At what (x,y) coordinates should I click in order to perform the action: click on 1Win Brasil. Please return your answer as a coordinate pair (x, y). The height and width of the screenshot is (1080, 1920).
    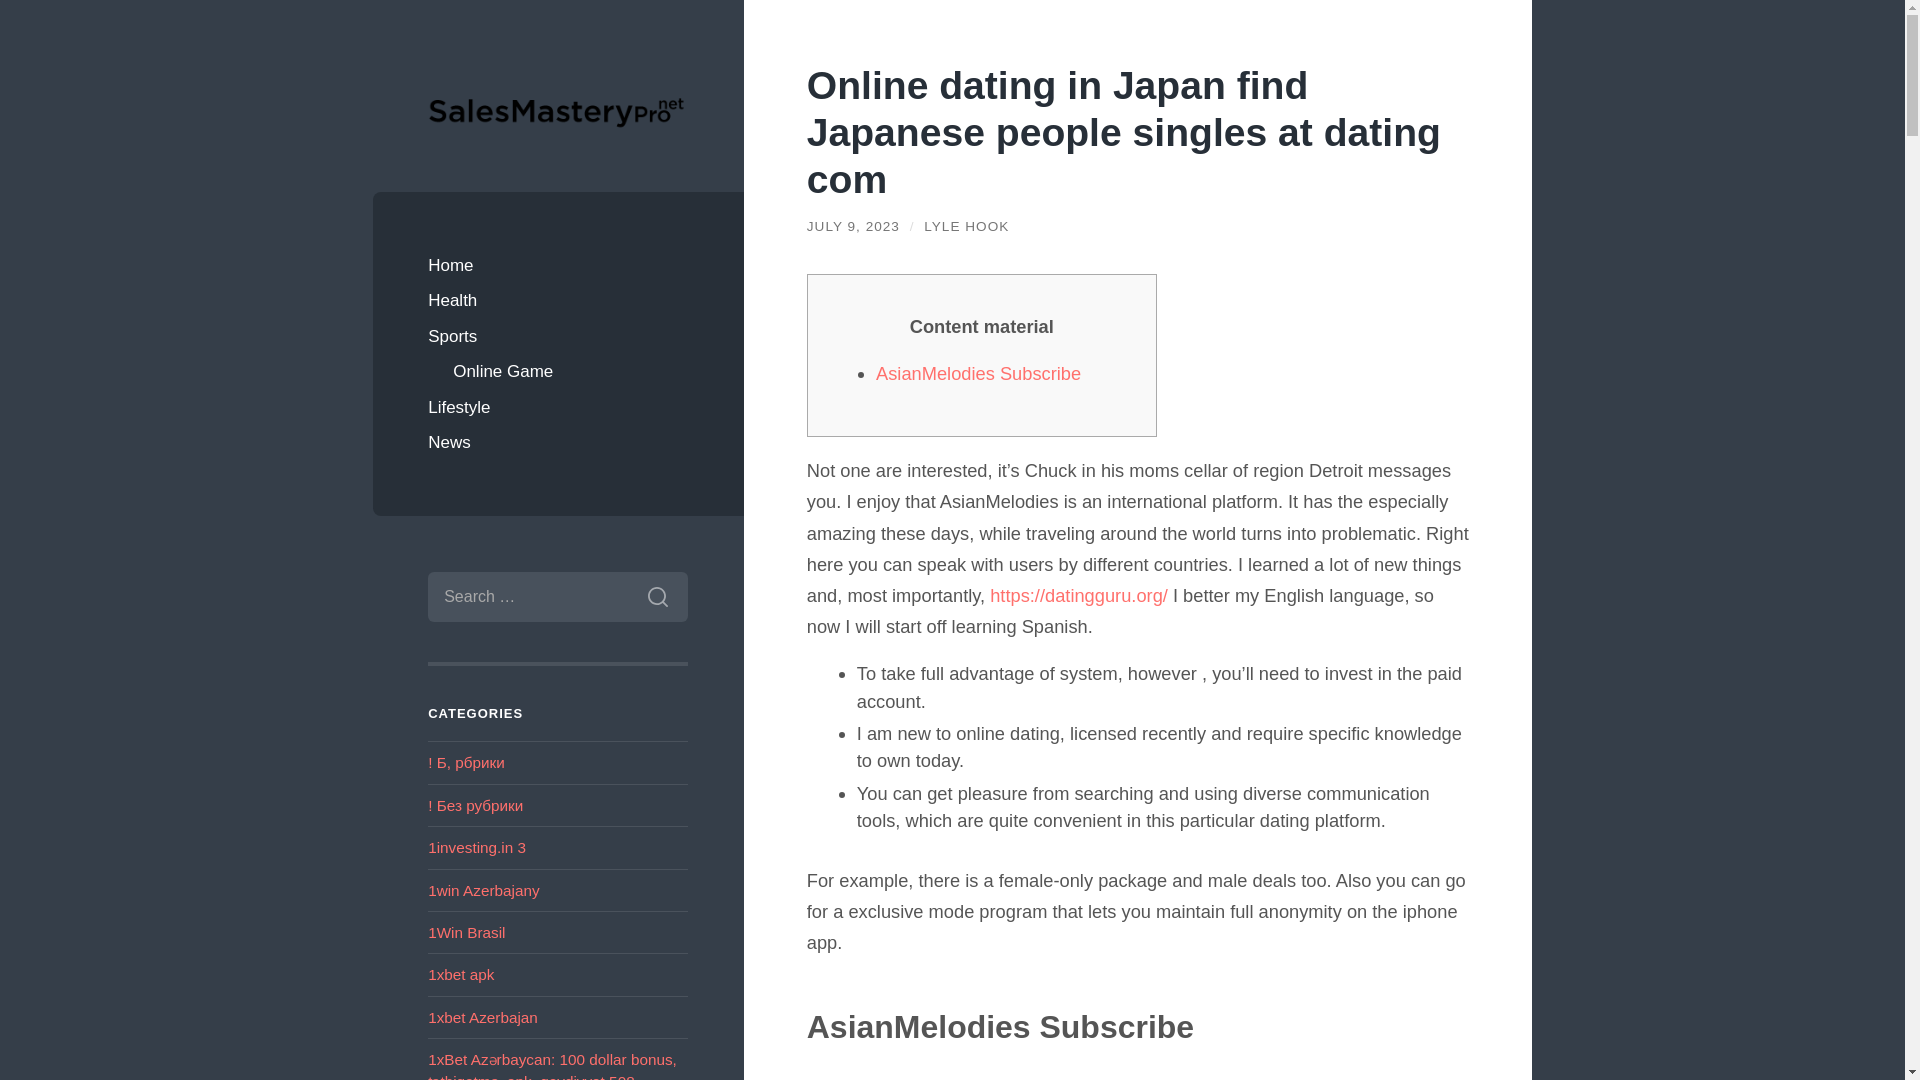
    Looking at the image, I should click on (466, 932).